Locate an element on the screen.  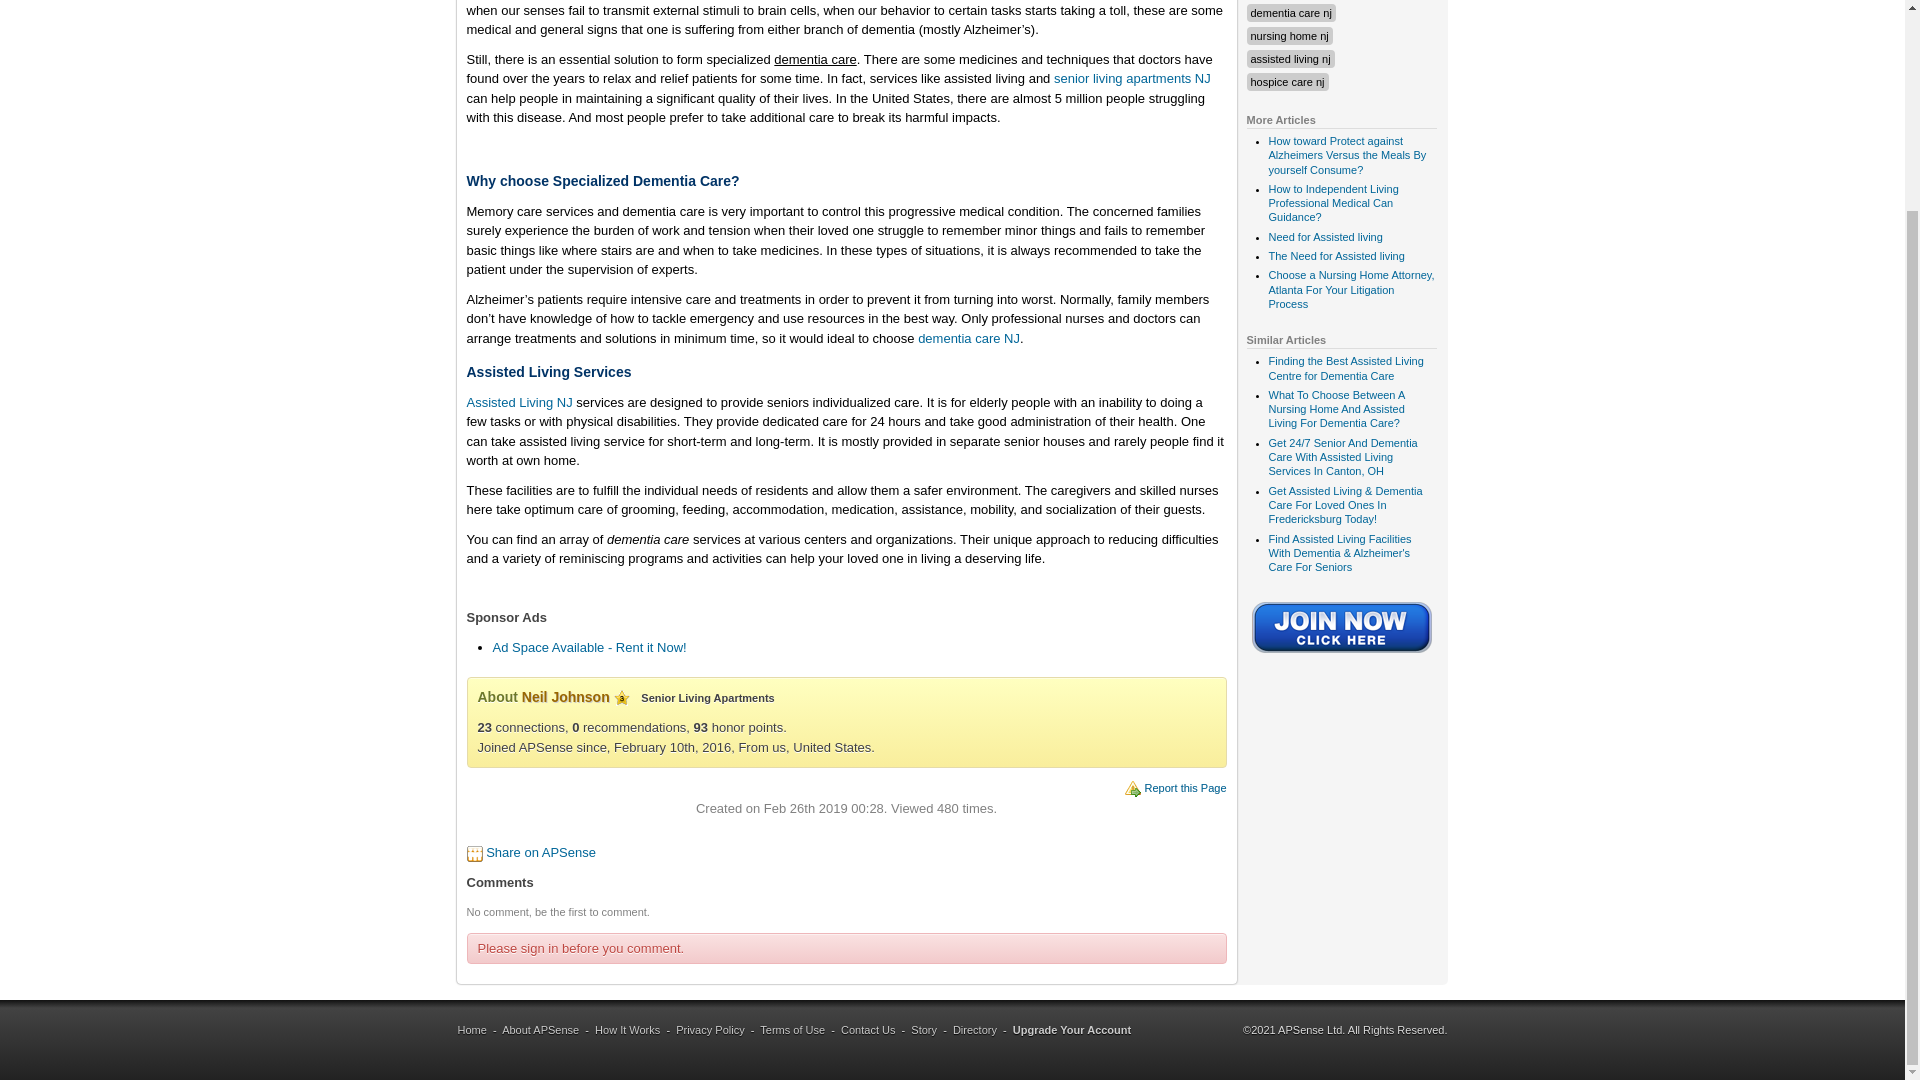
Ad Space Available - Rent it Now! is located at coordinates (588, 647).